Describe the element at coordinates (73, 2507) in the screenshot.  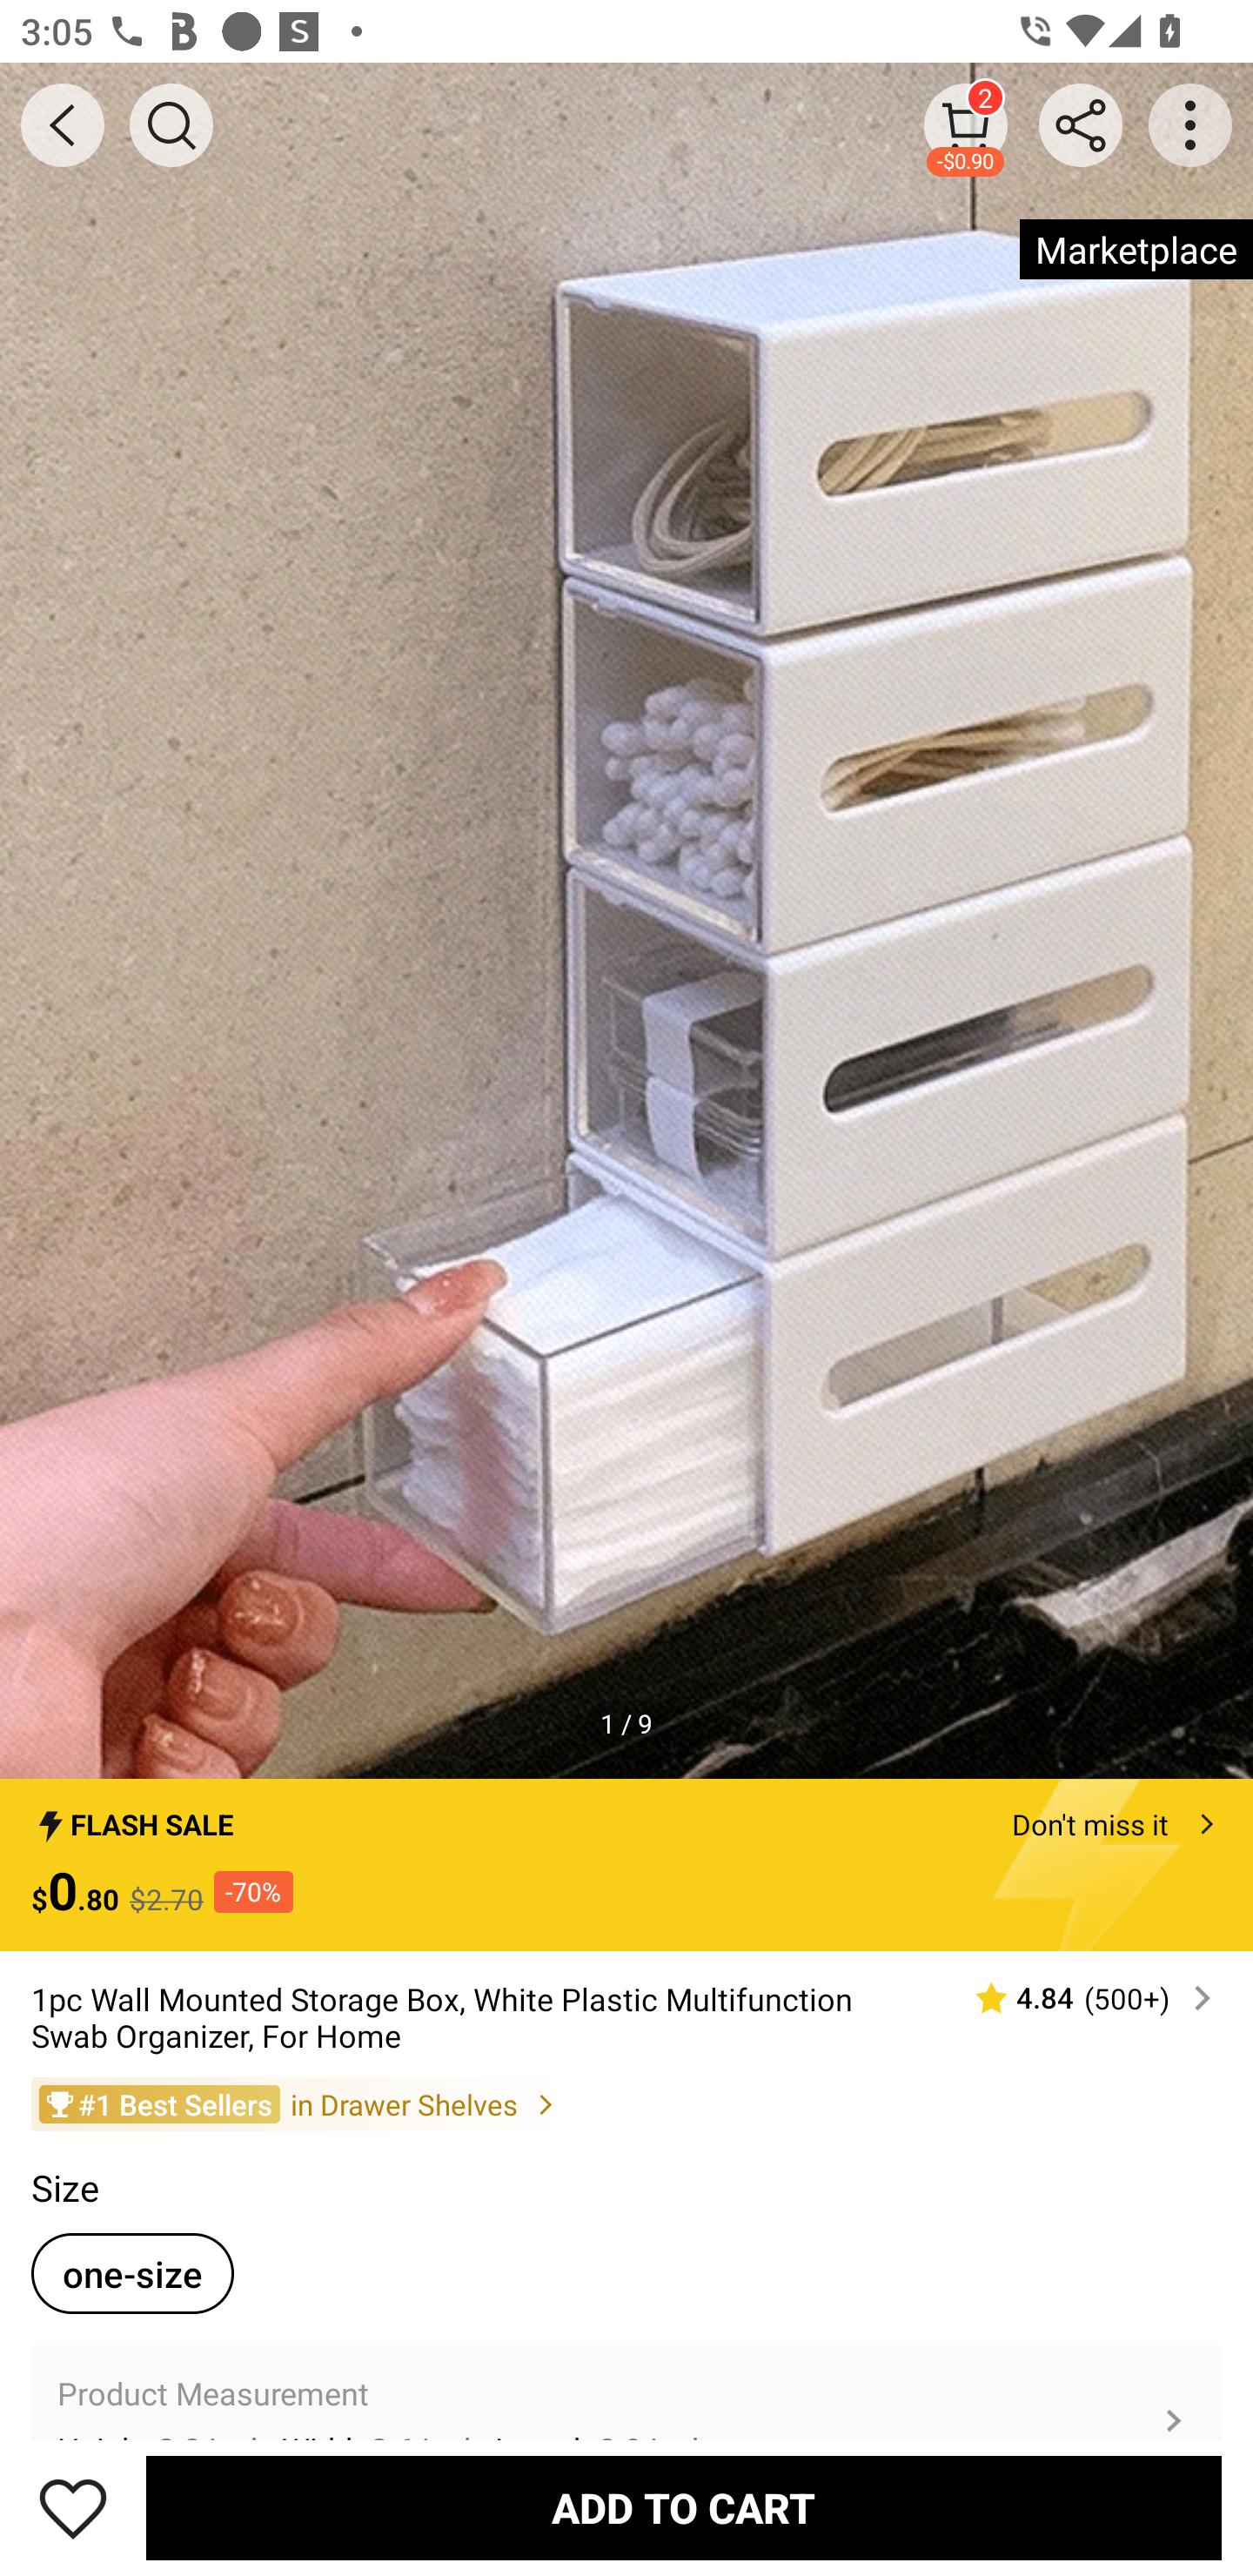
I see `Save` at that location.